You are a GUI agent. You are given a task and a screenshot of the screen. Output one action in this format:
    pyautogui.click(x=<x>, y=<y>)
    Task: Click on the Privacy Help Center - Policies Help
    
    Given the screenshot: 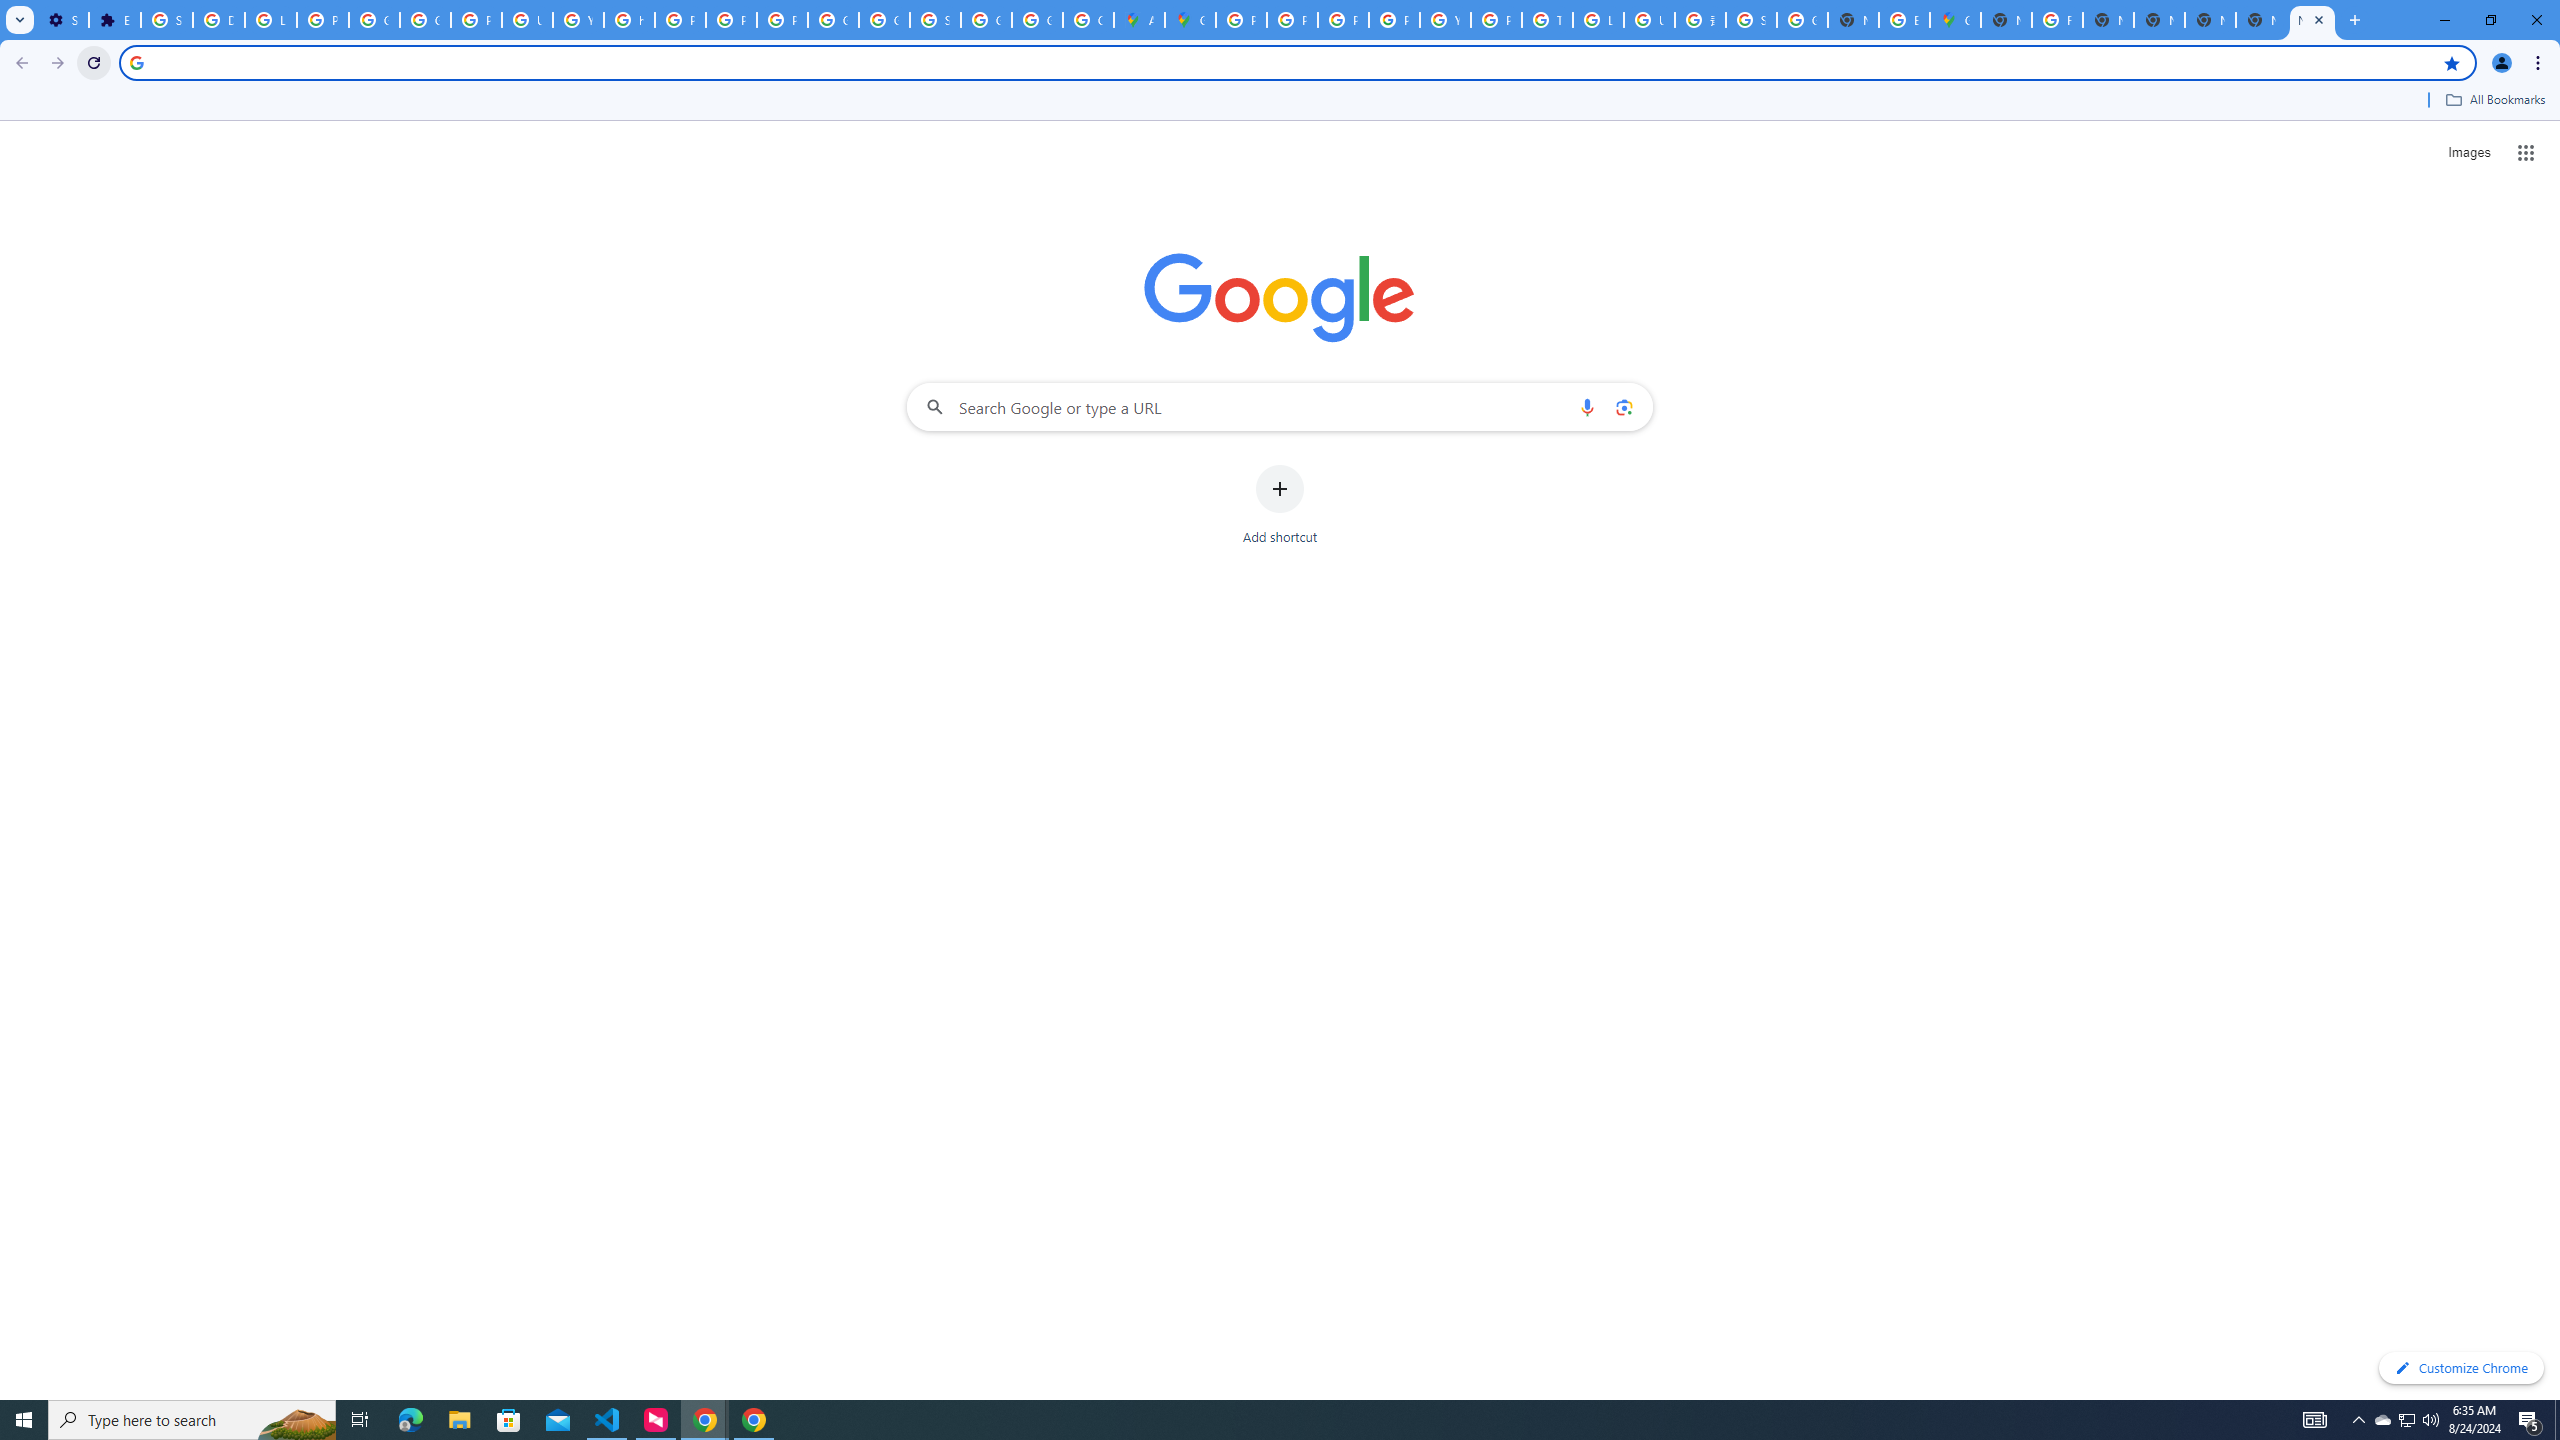 What is the action you would take?
    pyautogui.click(x=1291, y=20)
    